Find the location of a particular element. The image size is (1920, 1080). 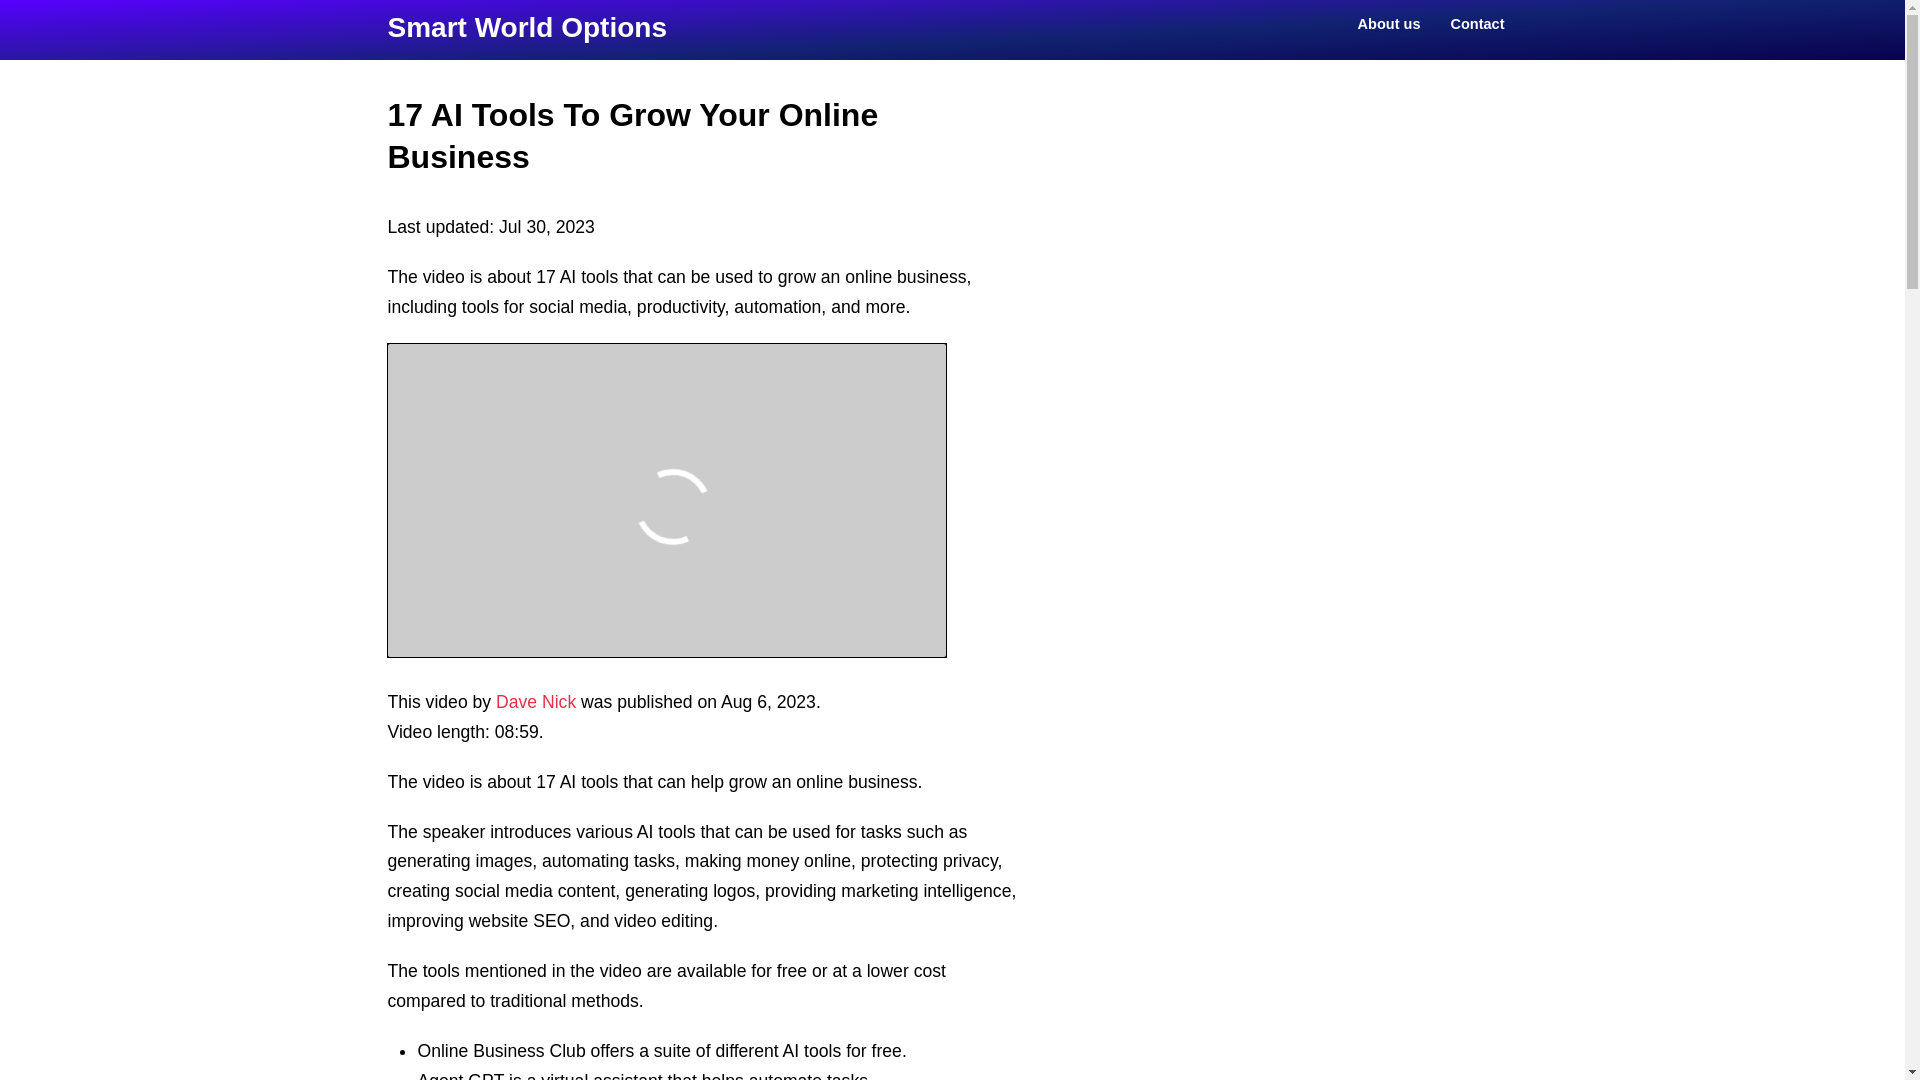

Contact is located at coordinates (1474, 23).